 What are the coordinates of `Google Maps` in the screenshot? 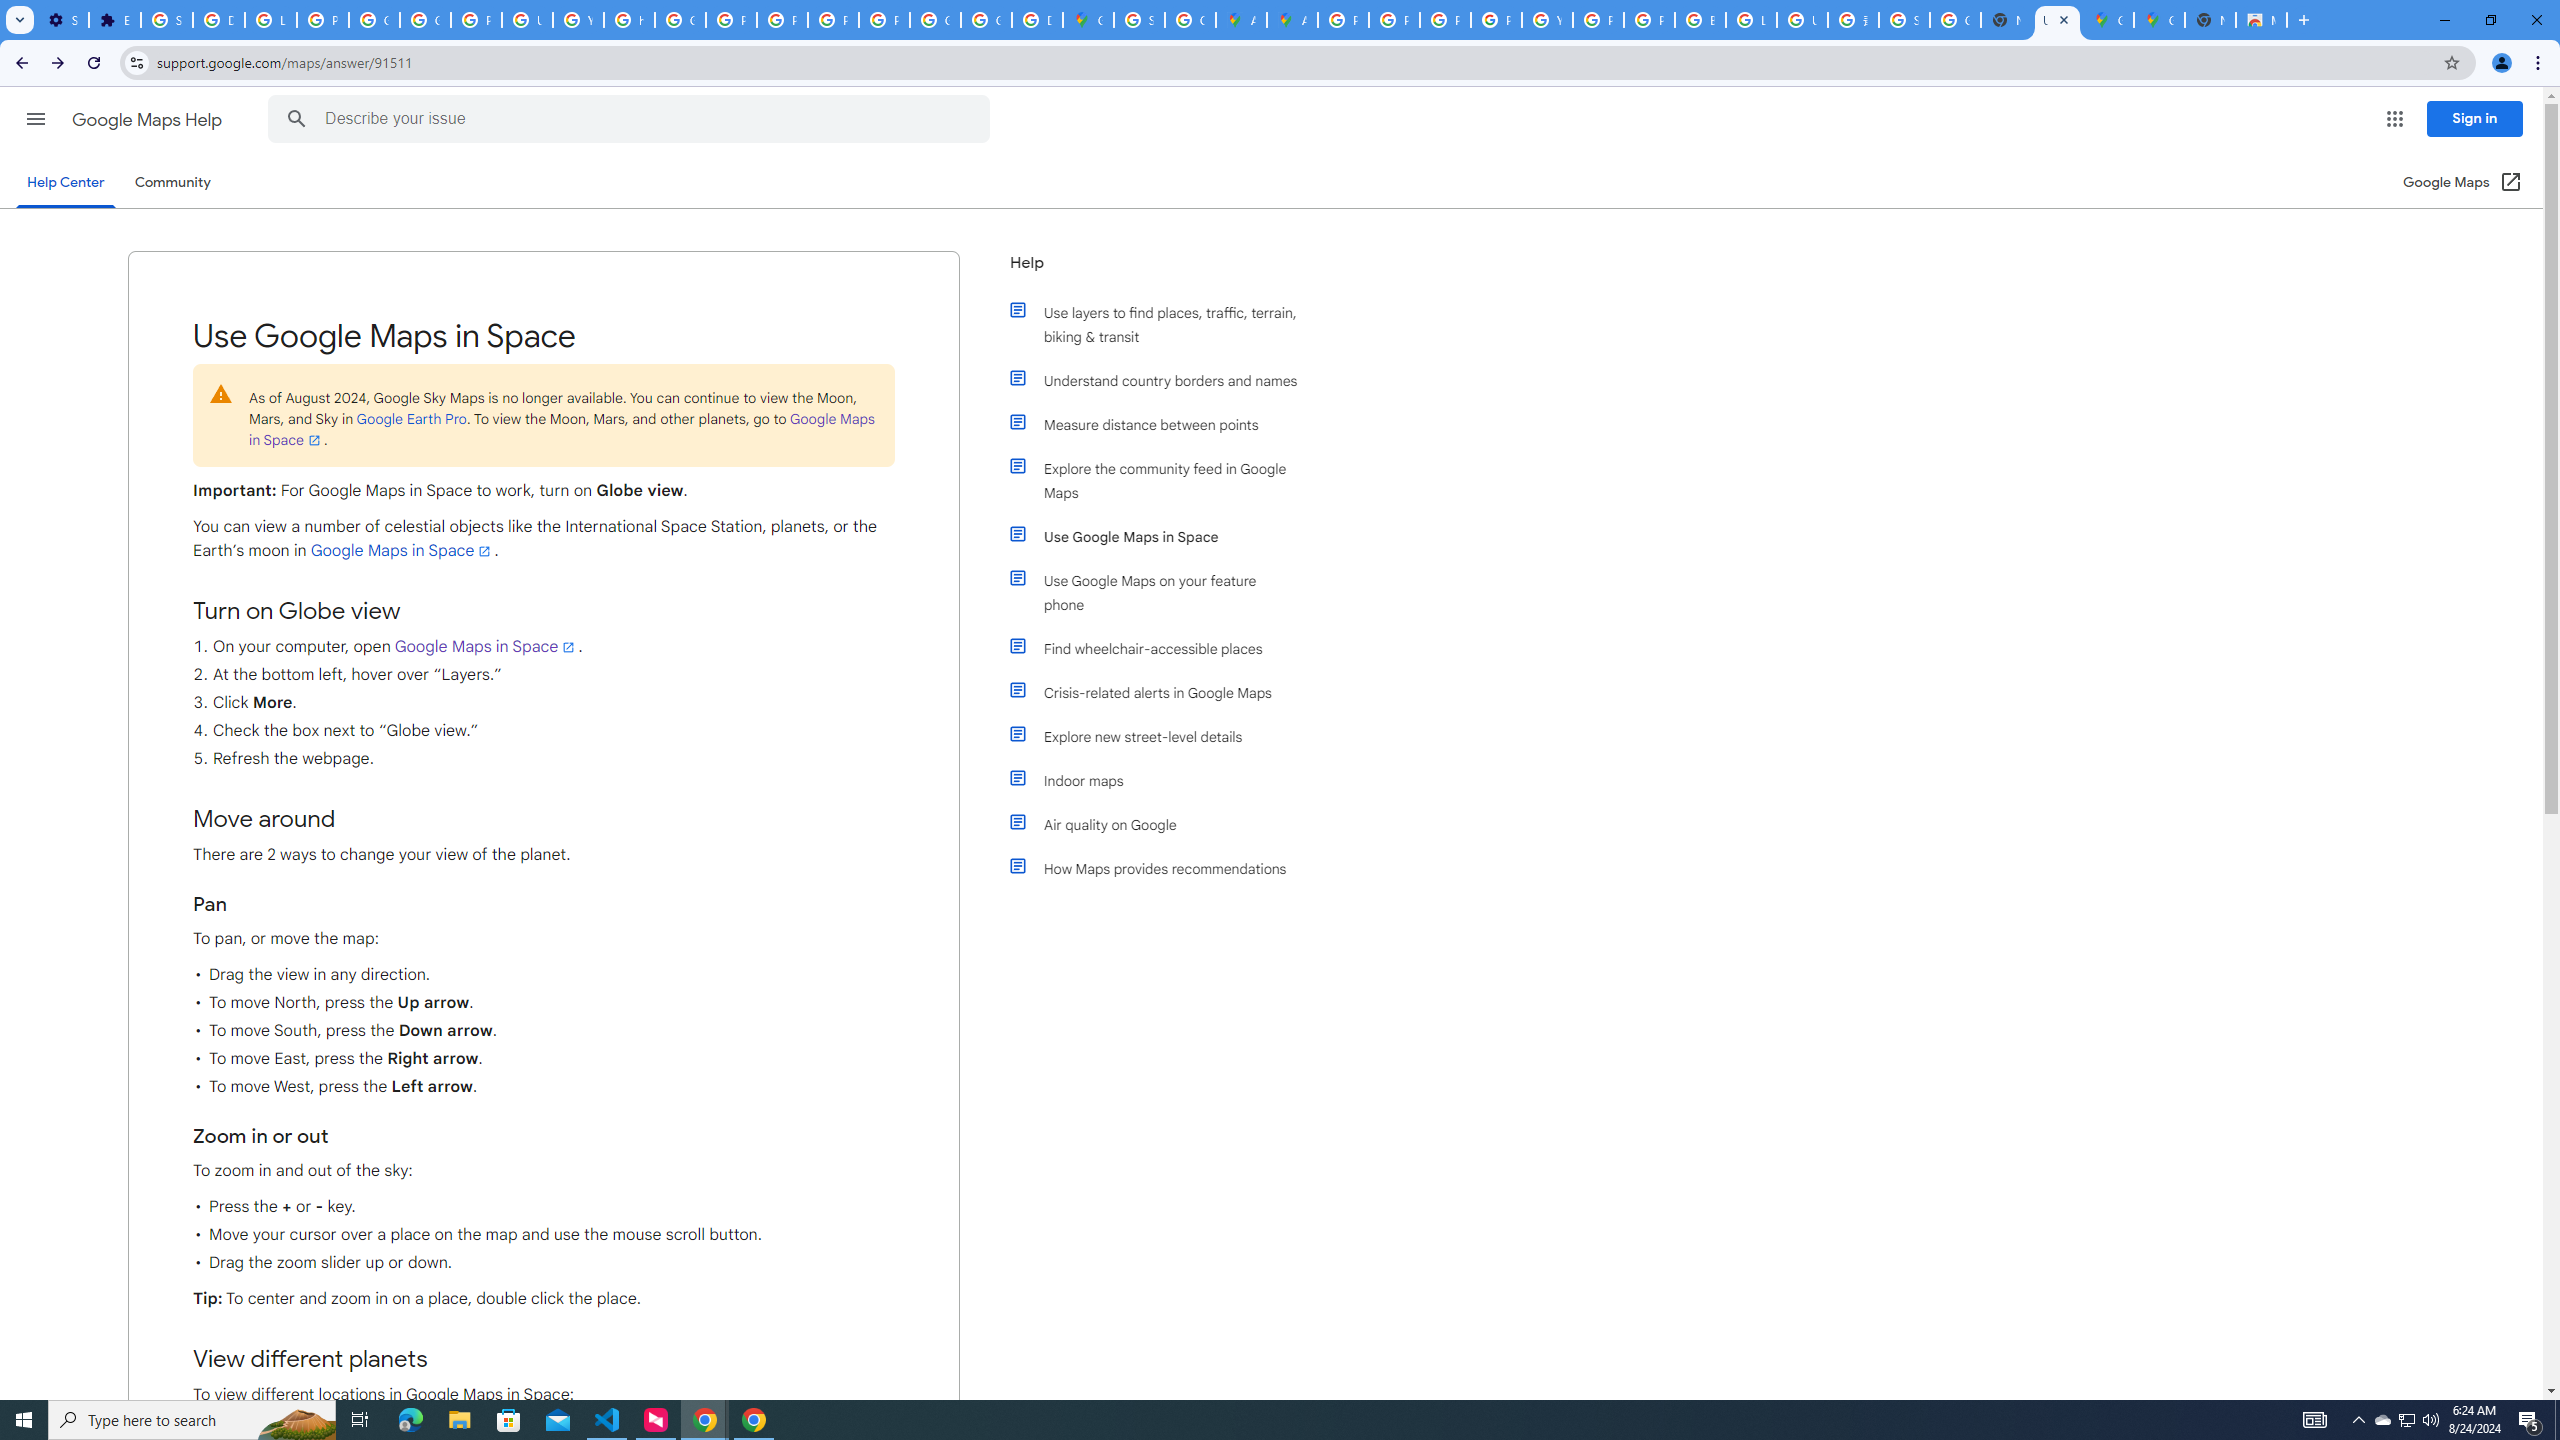 It's located at (2158, 20).